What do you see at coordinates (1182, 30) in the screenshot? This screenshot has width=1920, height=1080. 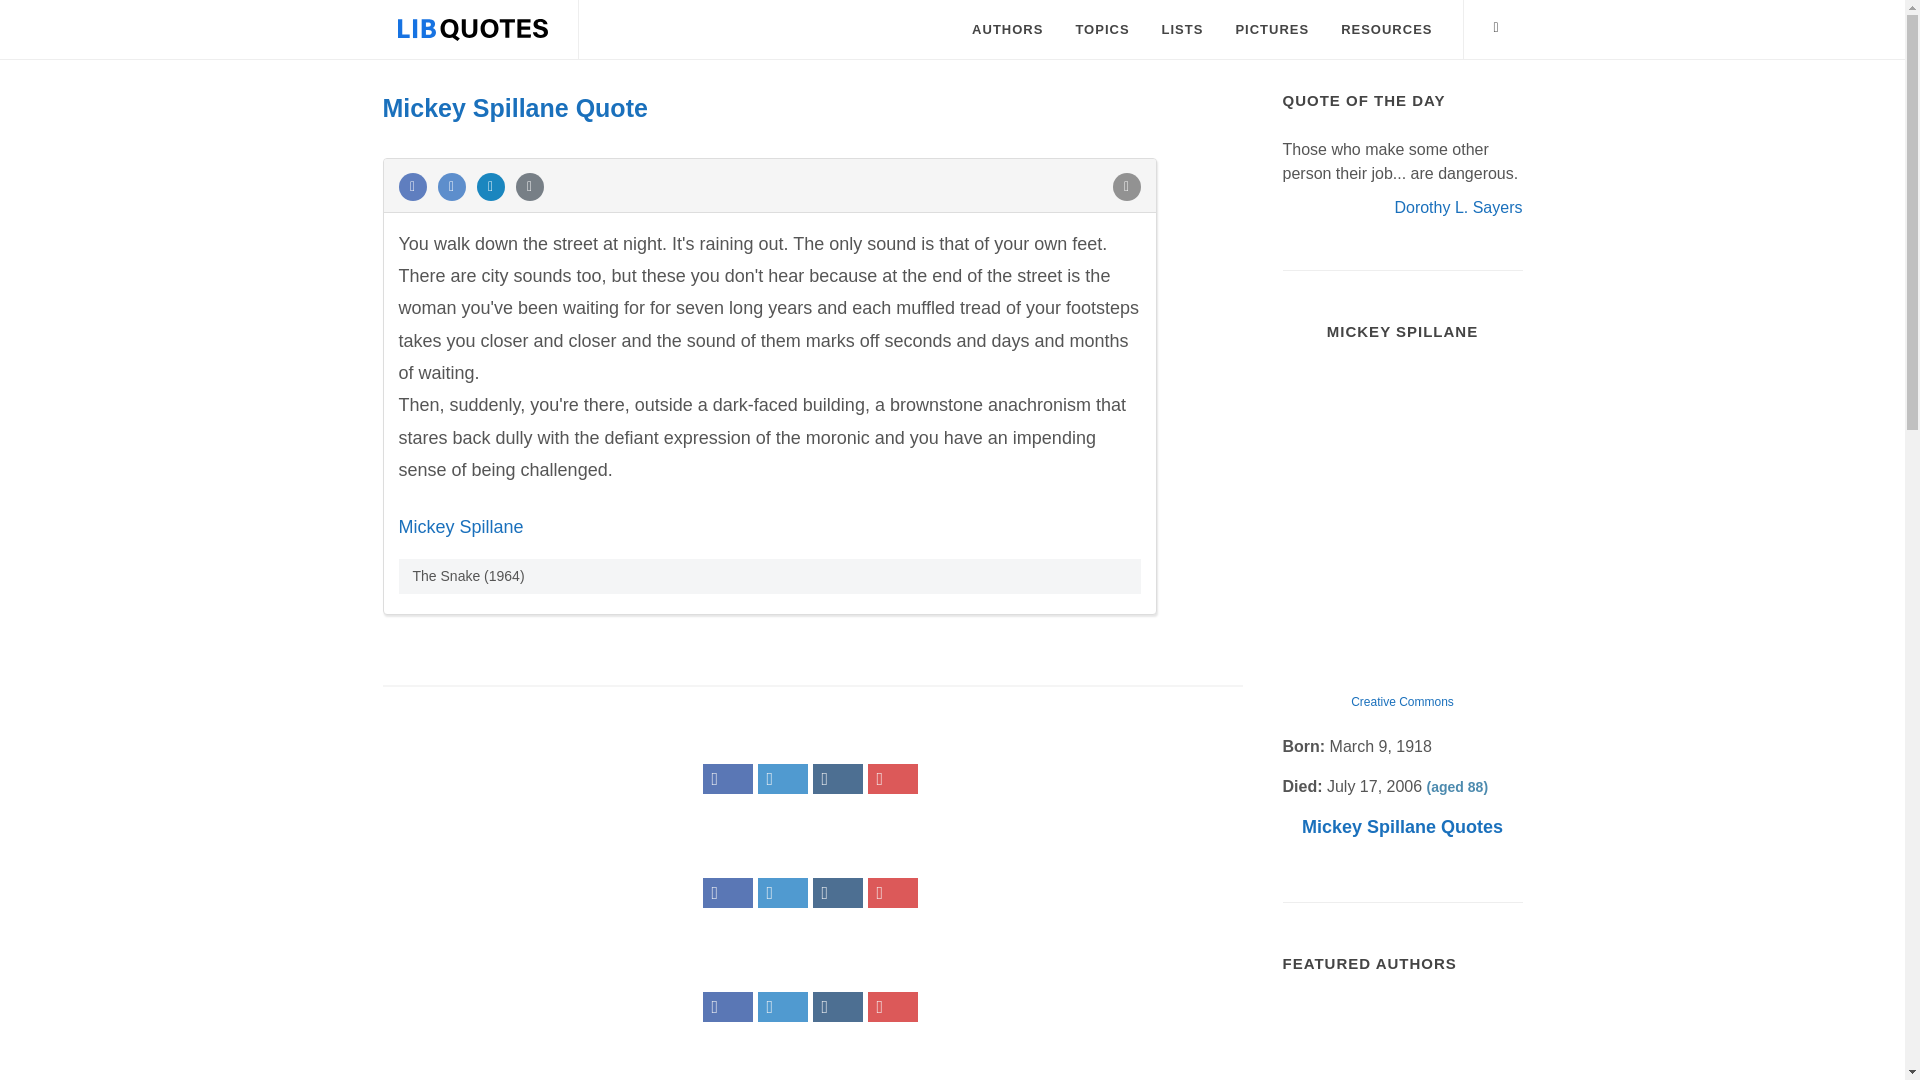 I see `LISTS` at bounding box center [1182, 30].